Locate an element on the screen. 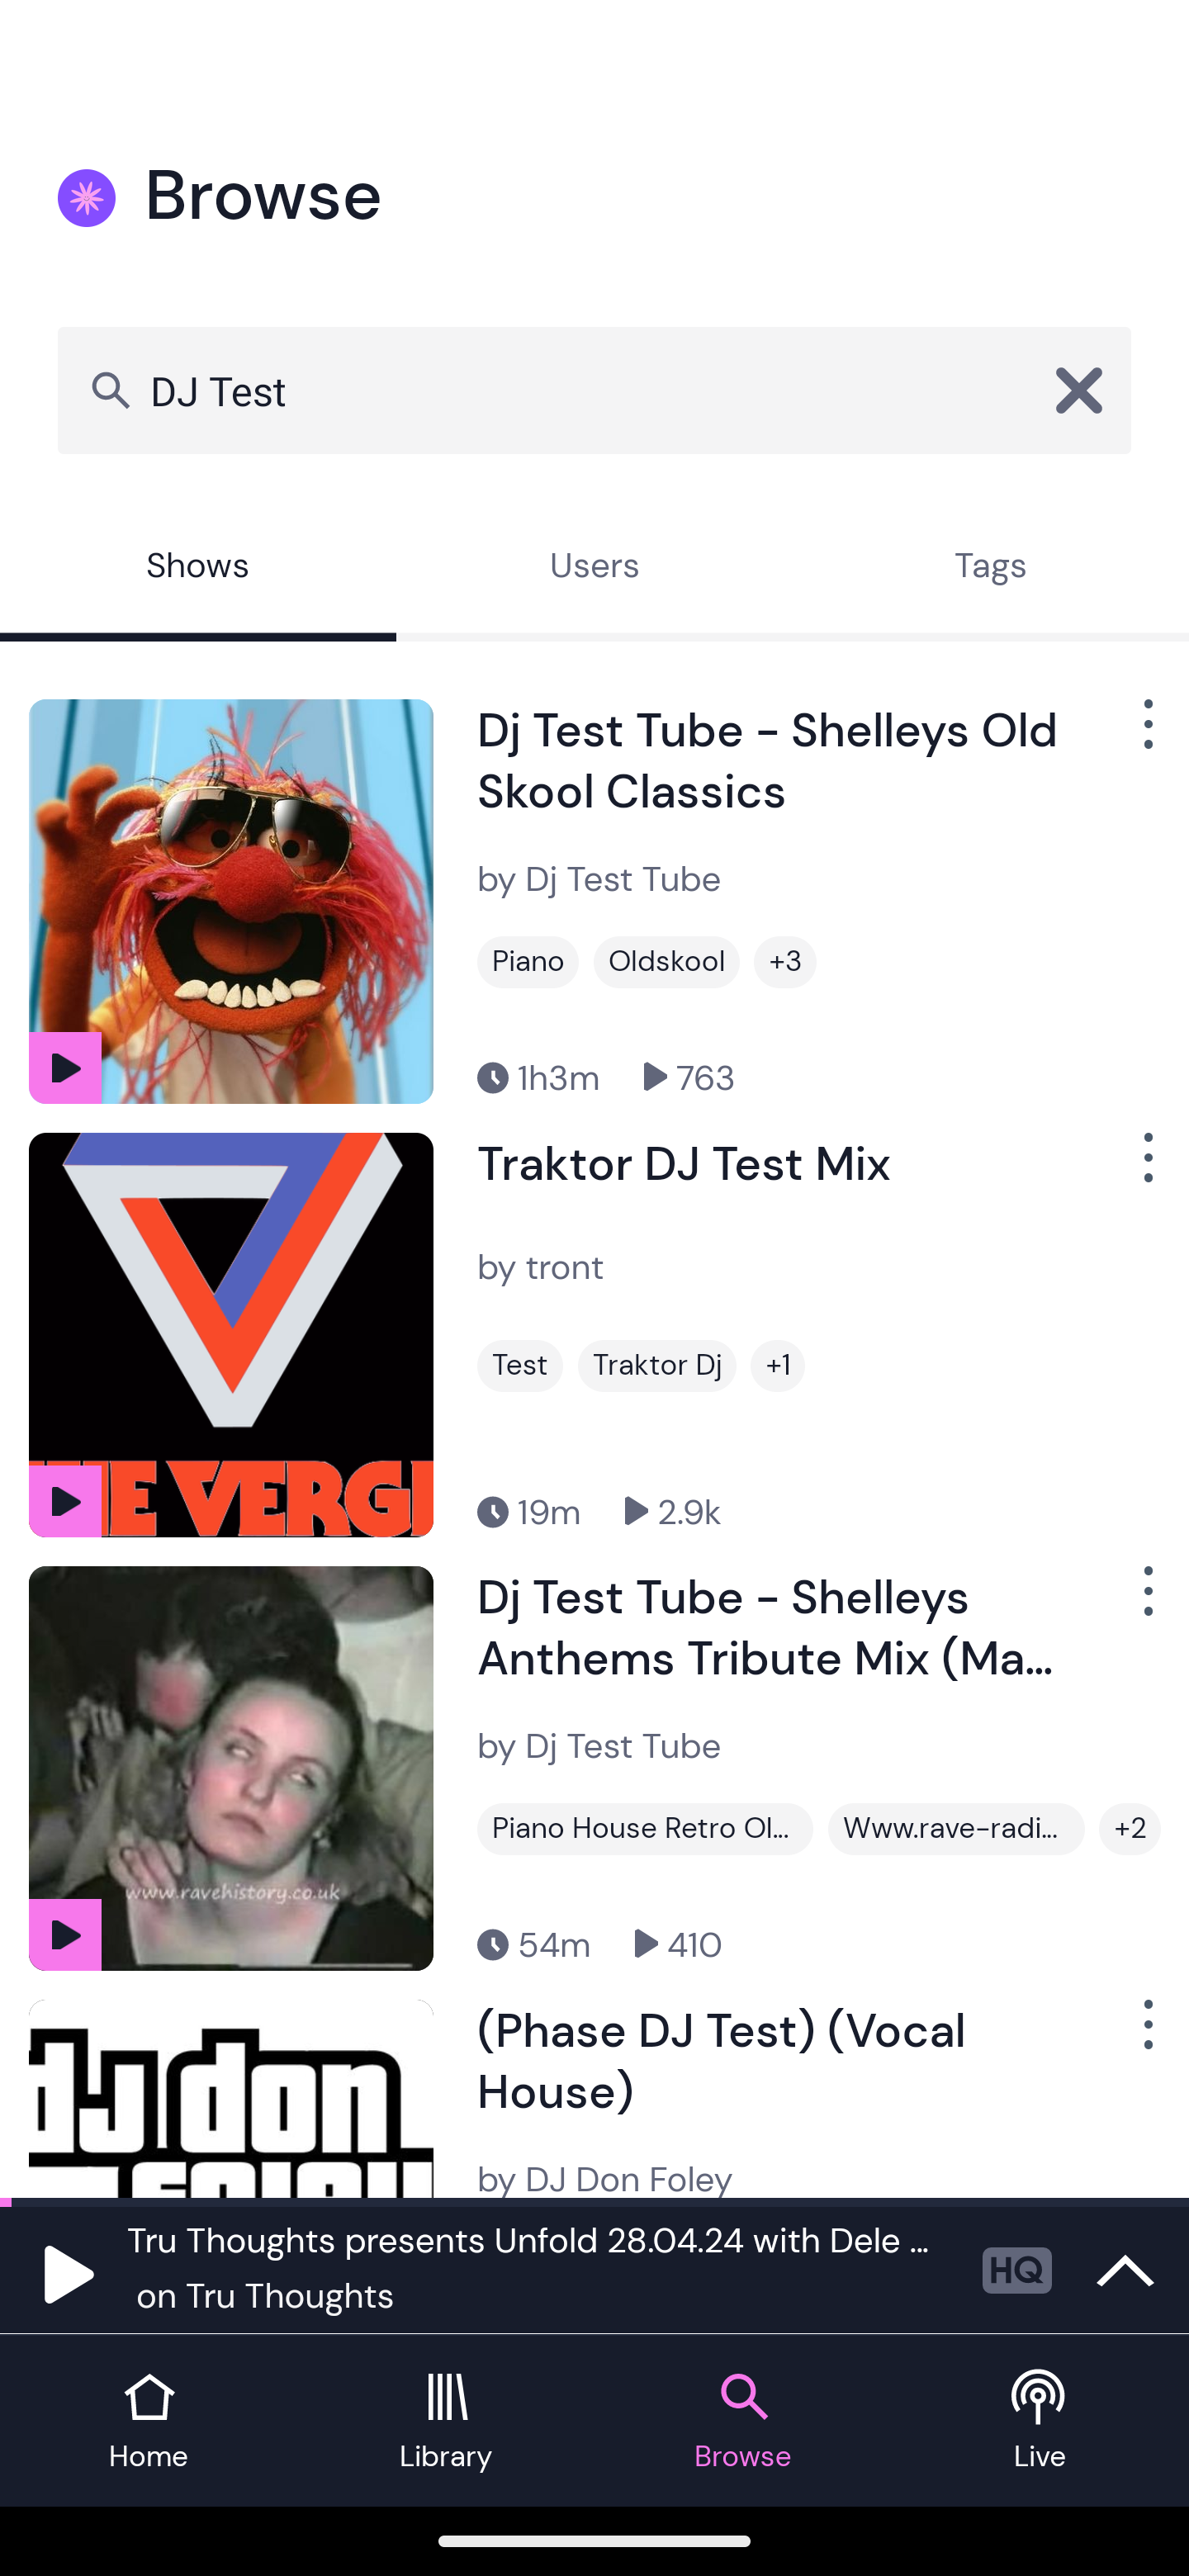 The height and width of the screenshot is (2576, 1189). Traktor Dj is located at coordinates (656, 1365).